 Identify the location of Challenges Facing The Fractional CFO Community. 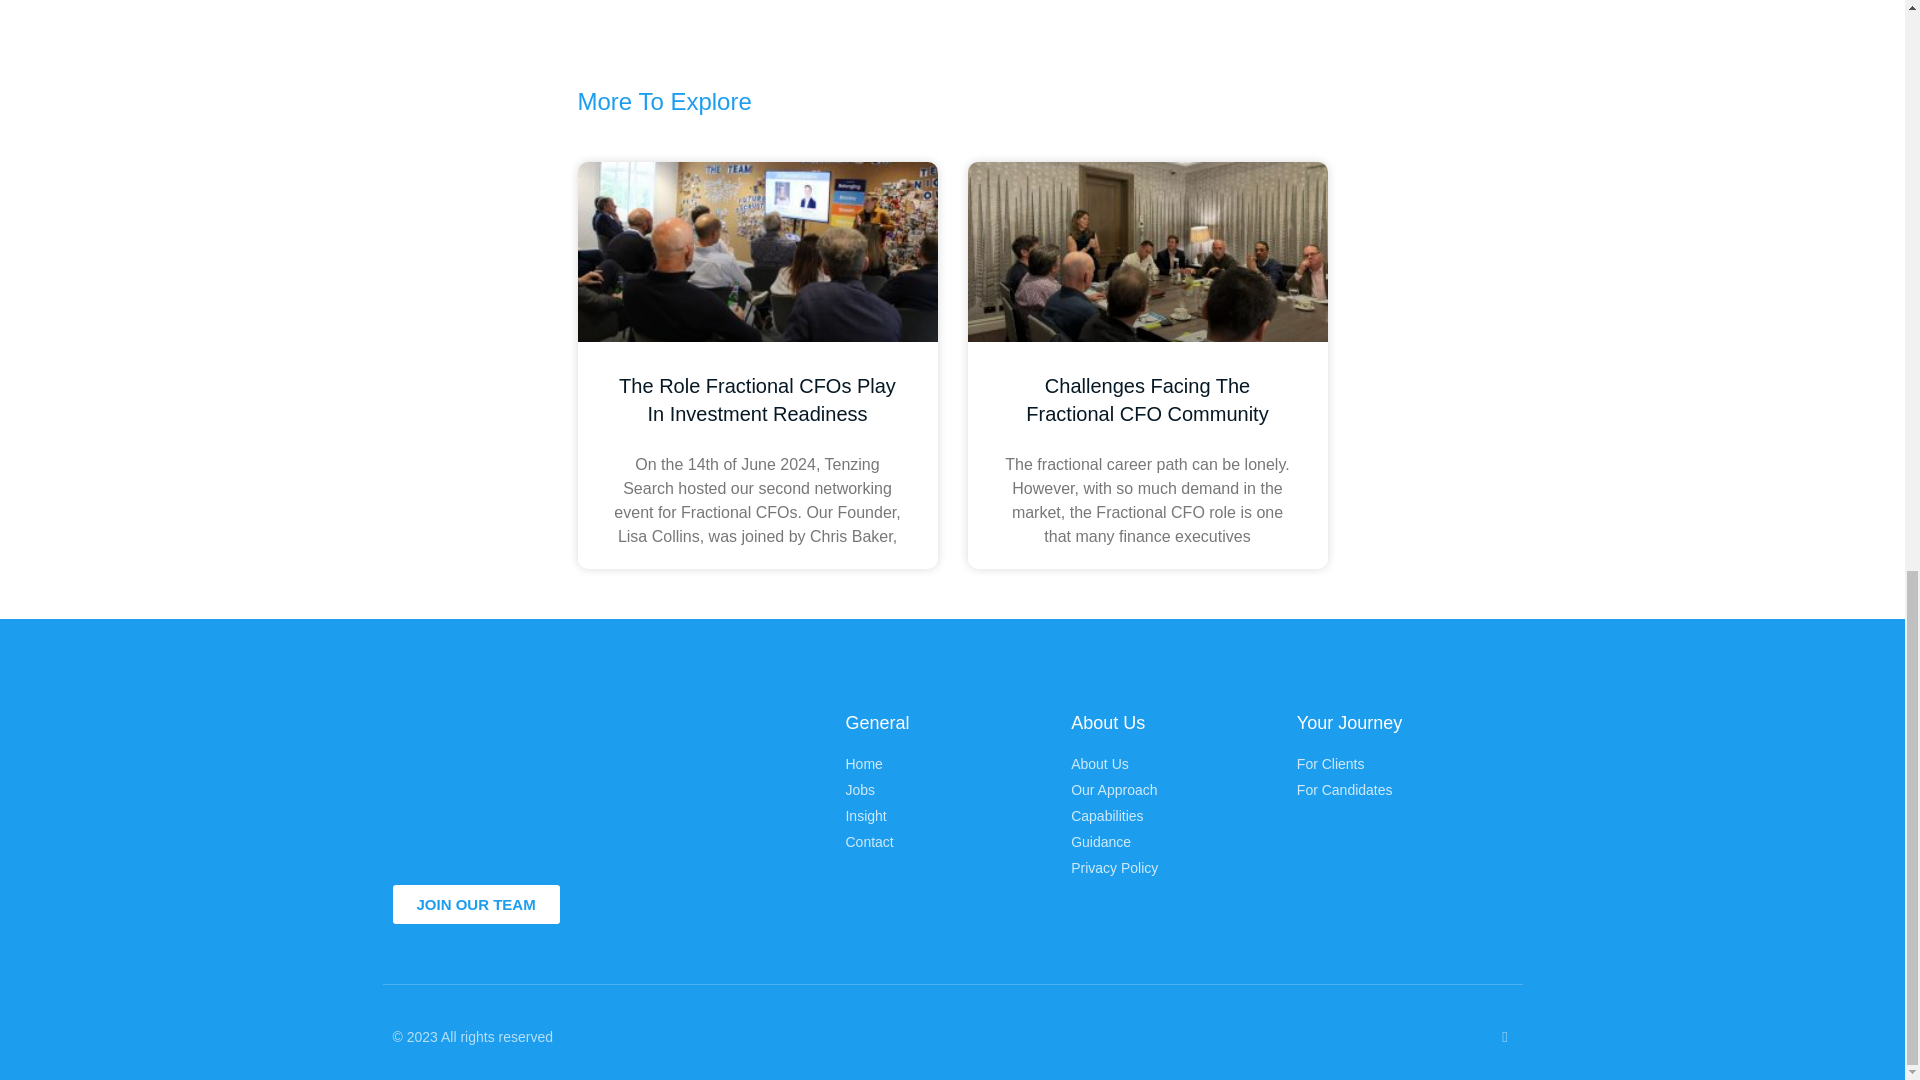
(1146, 400).